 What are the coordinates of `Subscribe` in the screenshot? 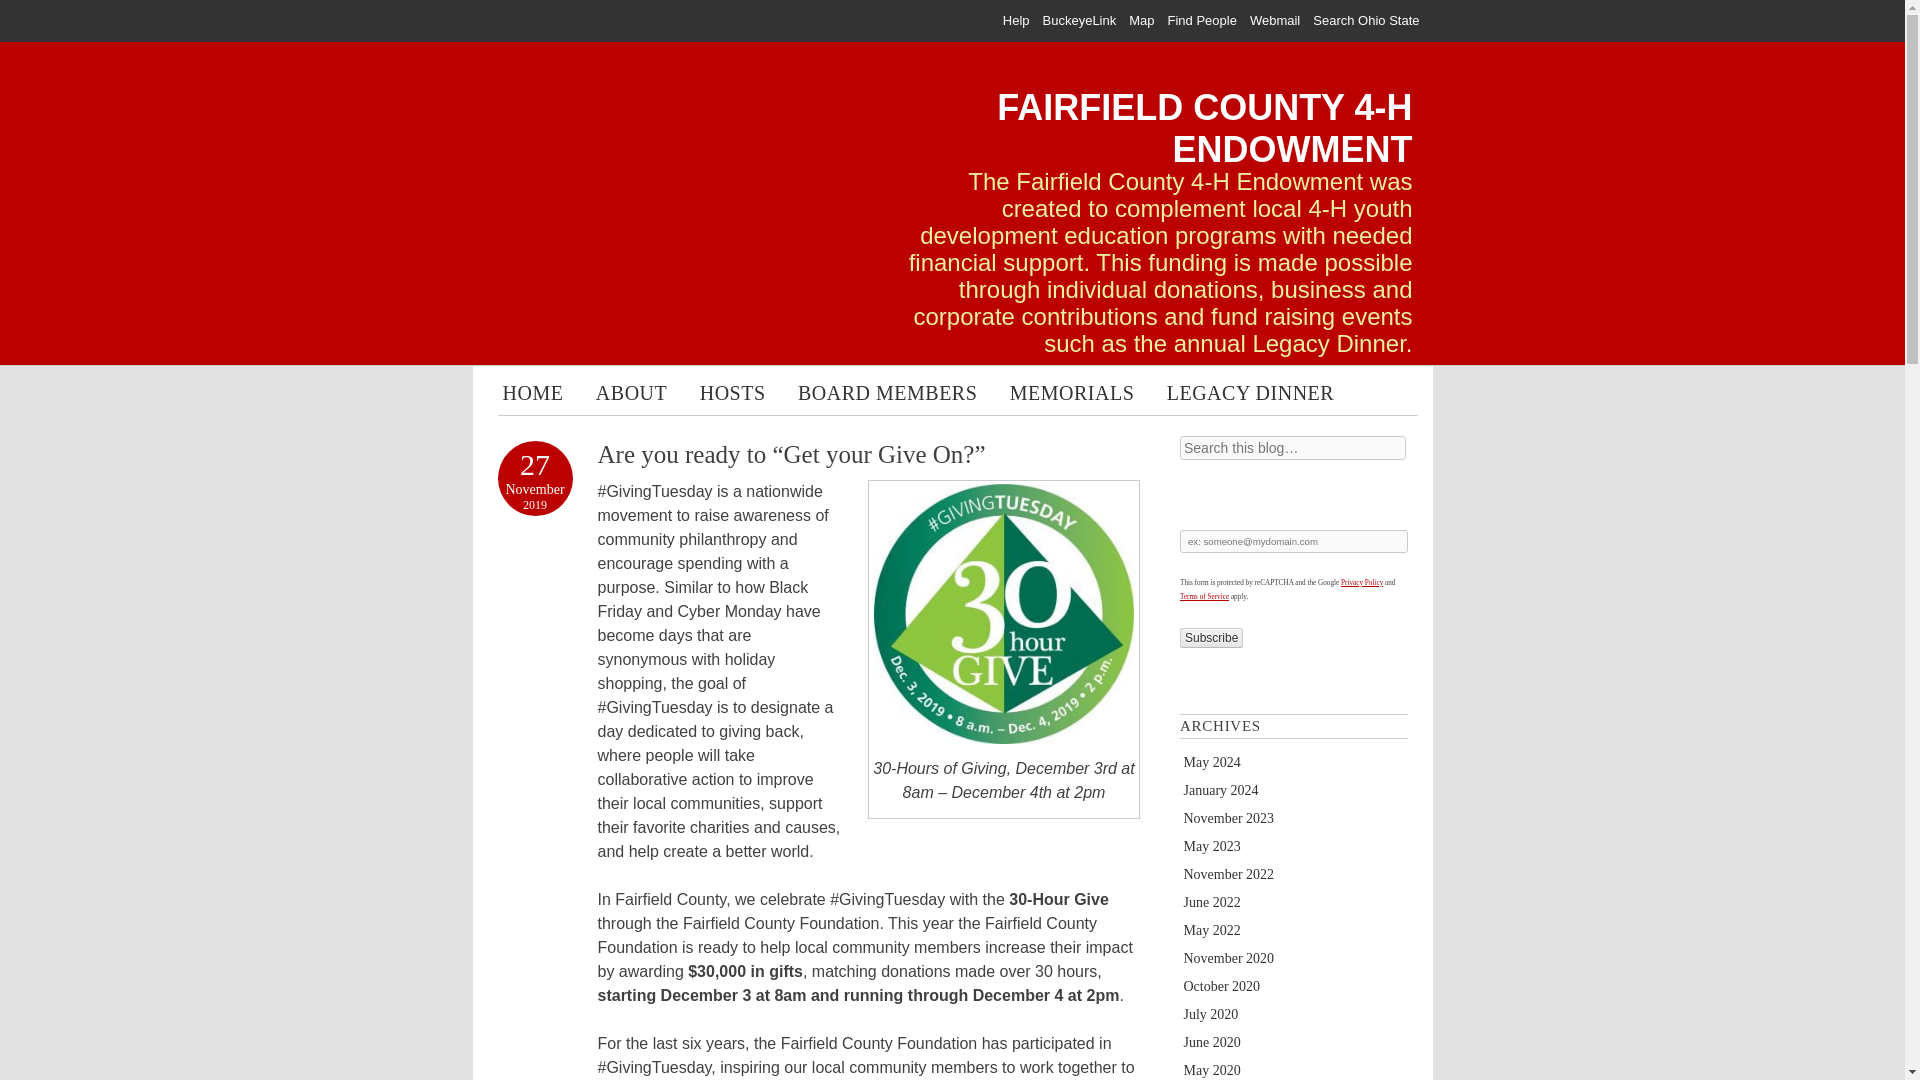 It's located at (1211, 638).